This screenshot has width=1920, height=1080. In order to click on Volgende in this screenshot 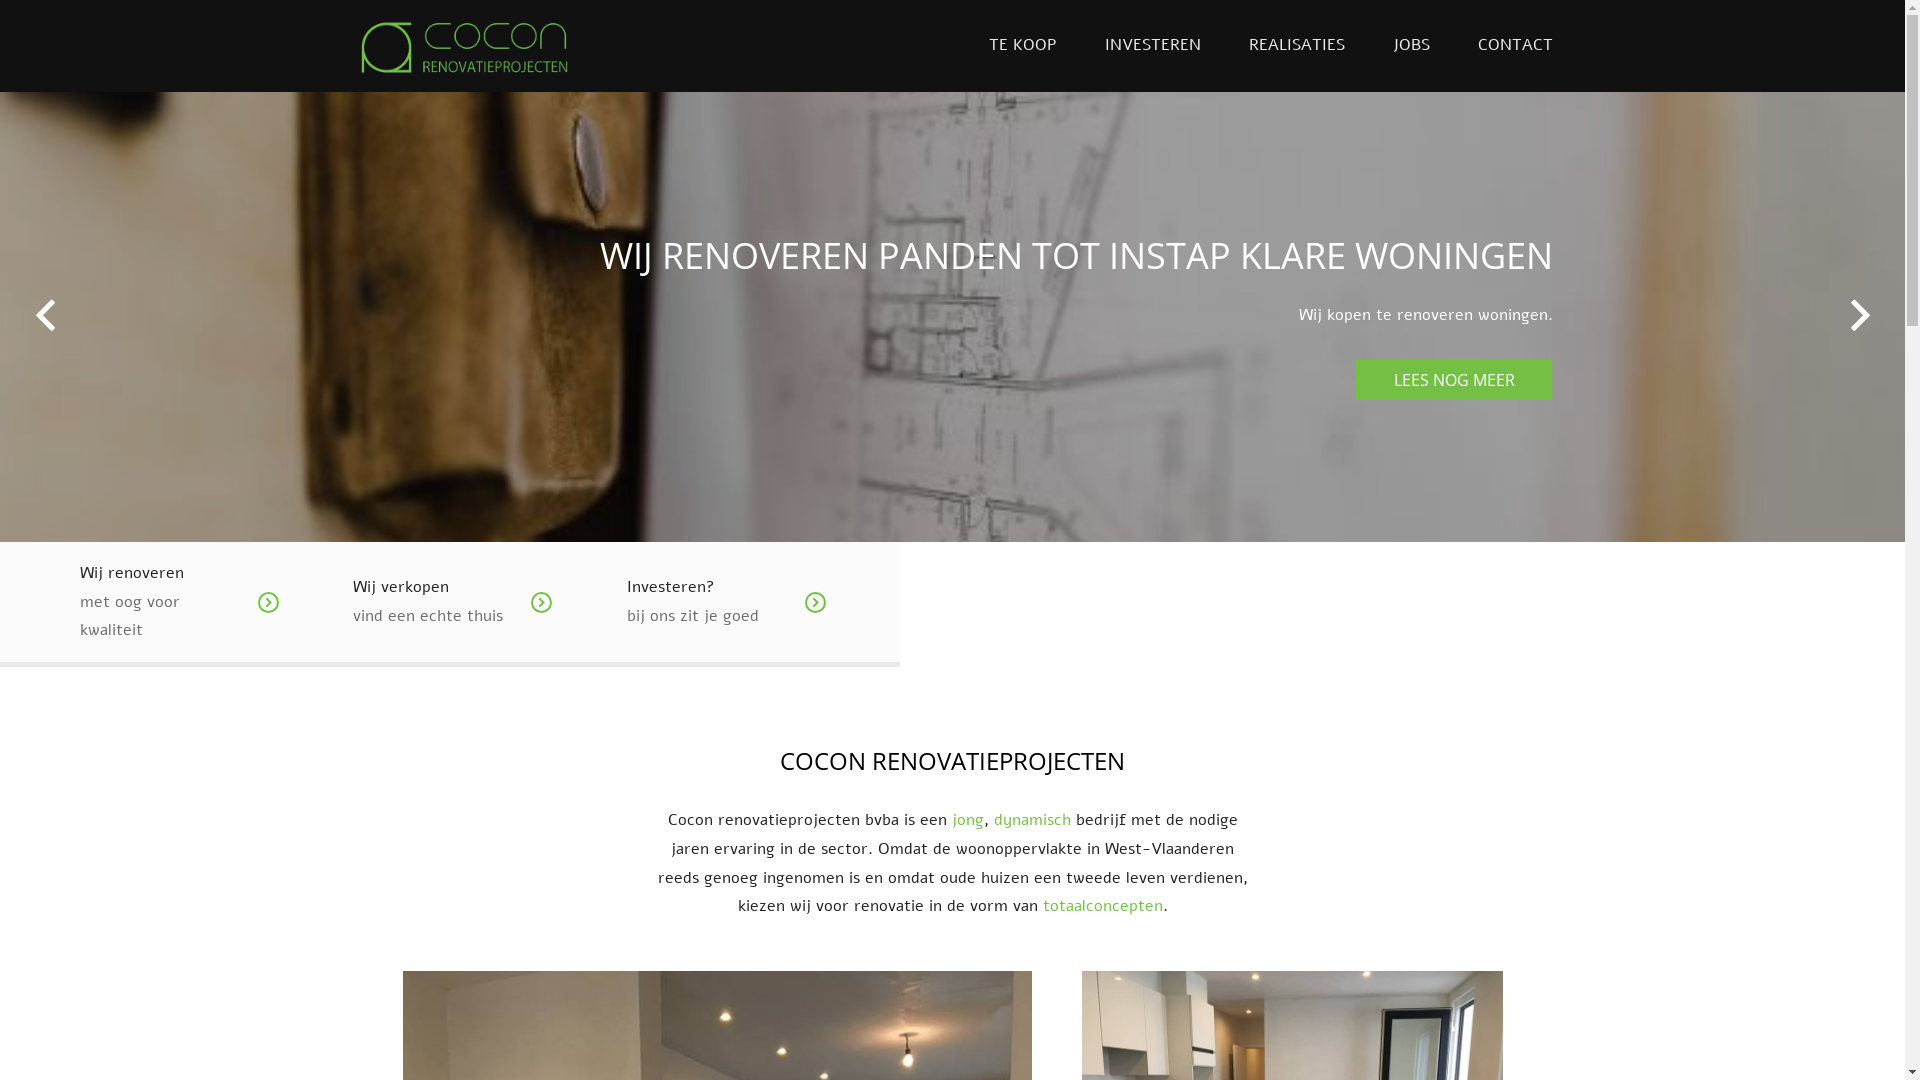, I will do `click(1860, 317)`.